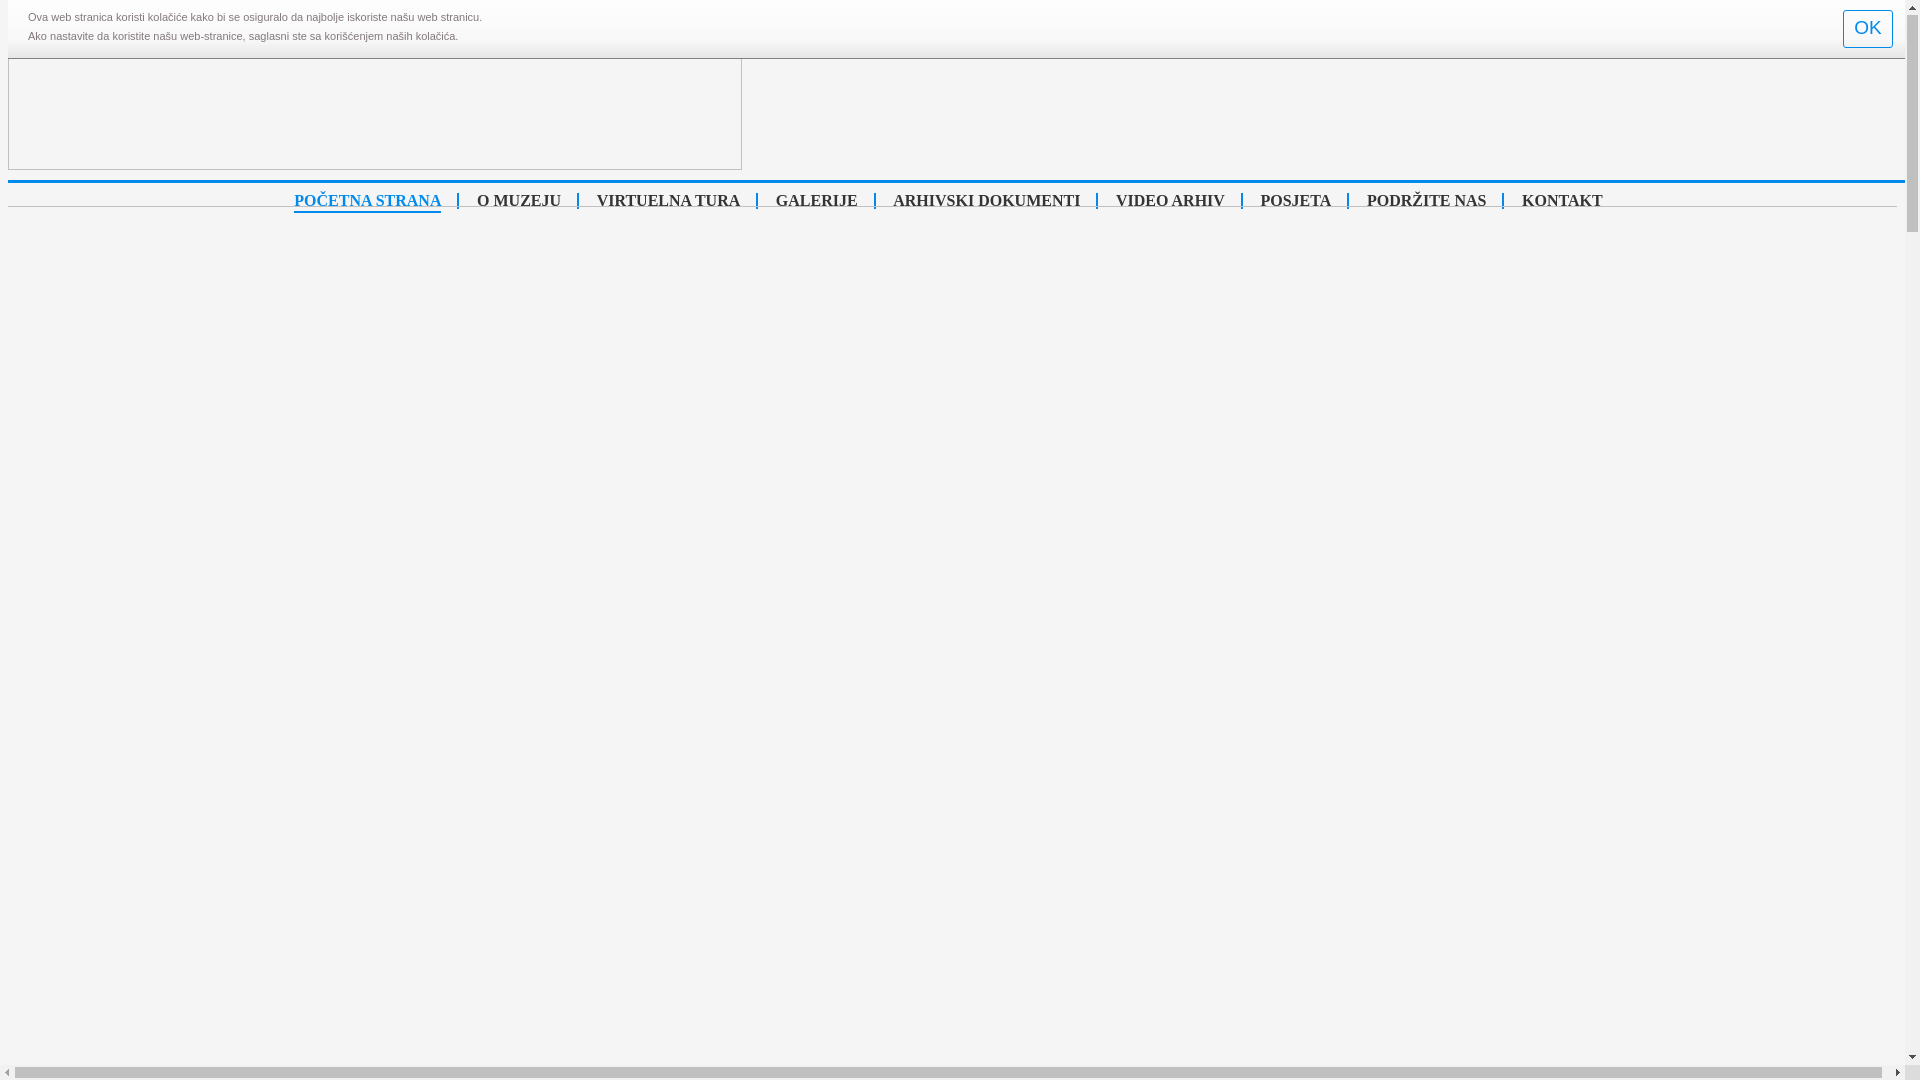  What do you see at coordinates (1868, 30) in the screenshot?
I see `OK` at bounding box center [1868, 30].